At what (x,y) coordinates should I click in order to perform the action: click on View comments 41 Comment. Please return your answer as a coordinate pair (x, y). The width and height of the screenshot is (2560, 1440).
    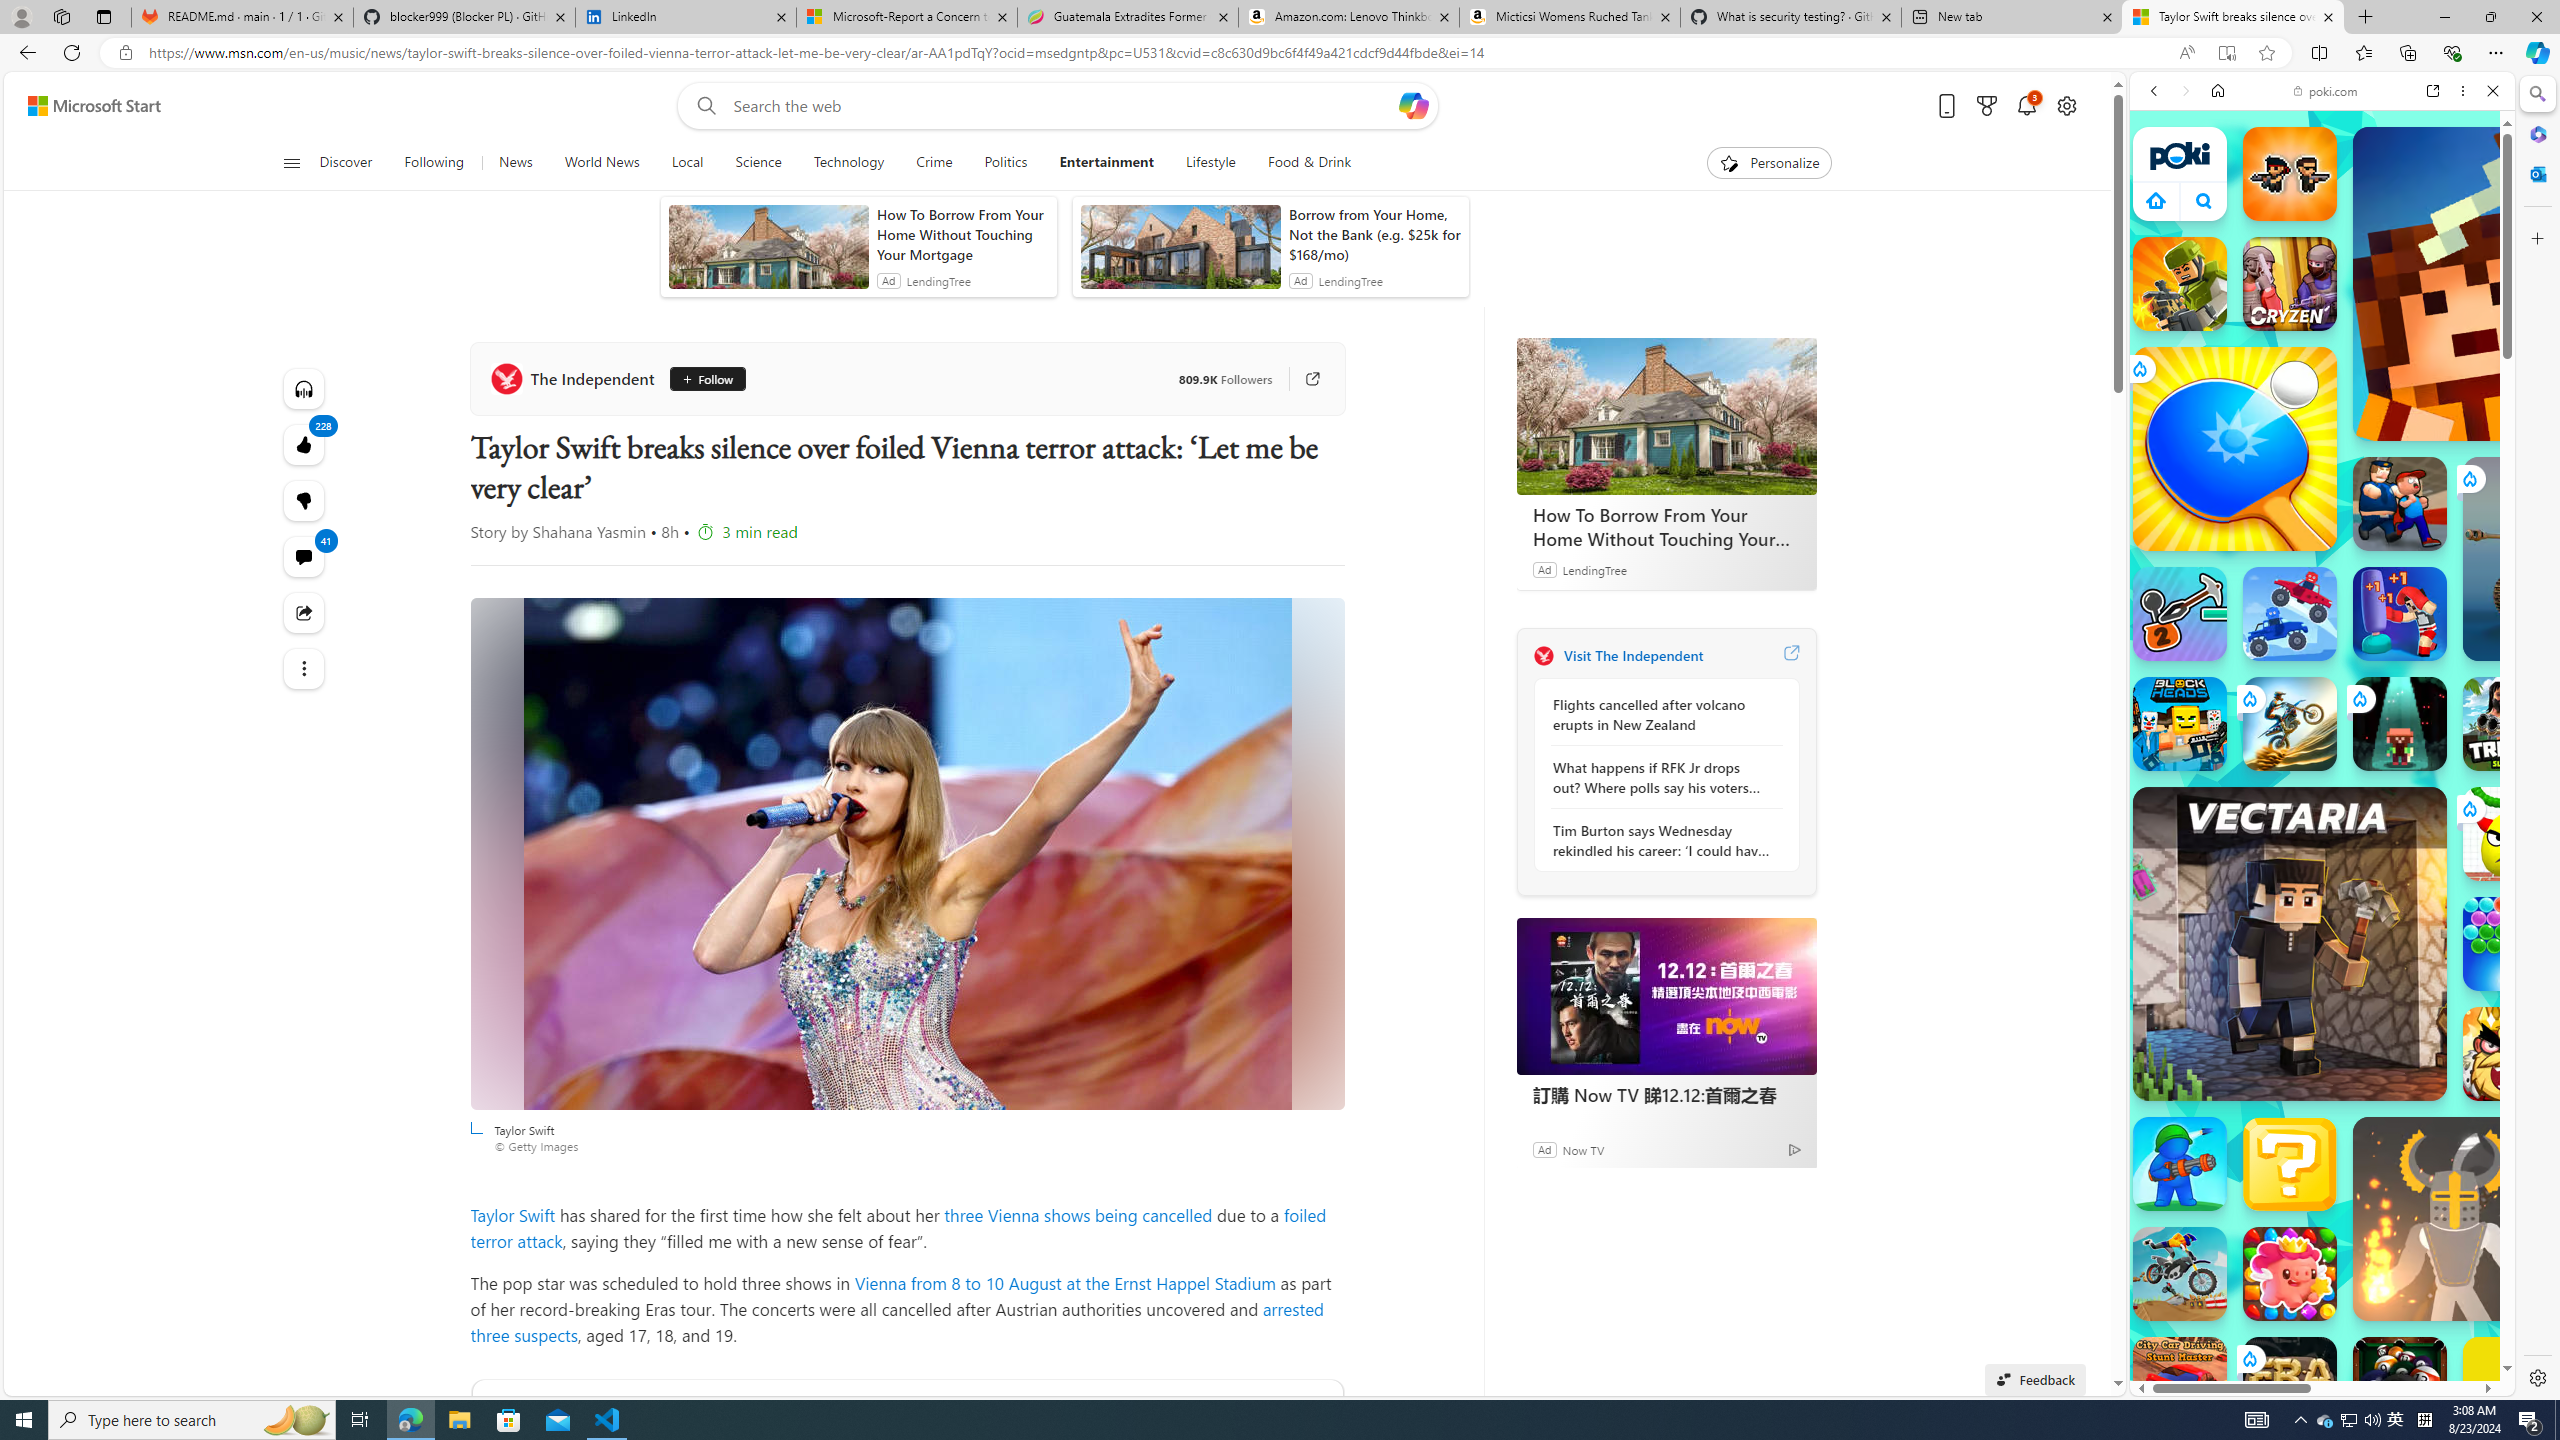
    Looking at the image, I should click on (304, 557).